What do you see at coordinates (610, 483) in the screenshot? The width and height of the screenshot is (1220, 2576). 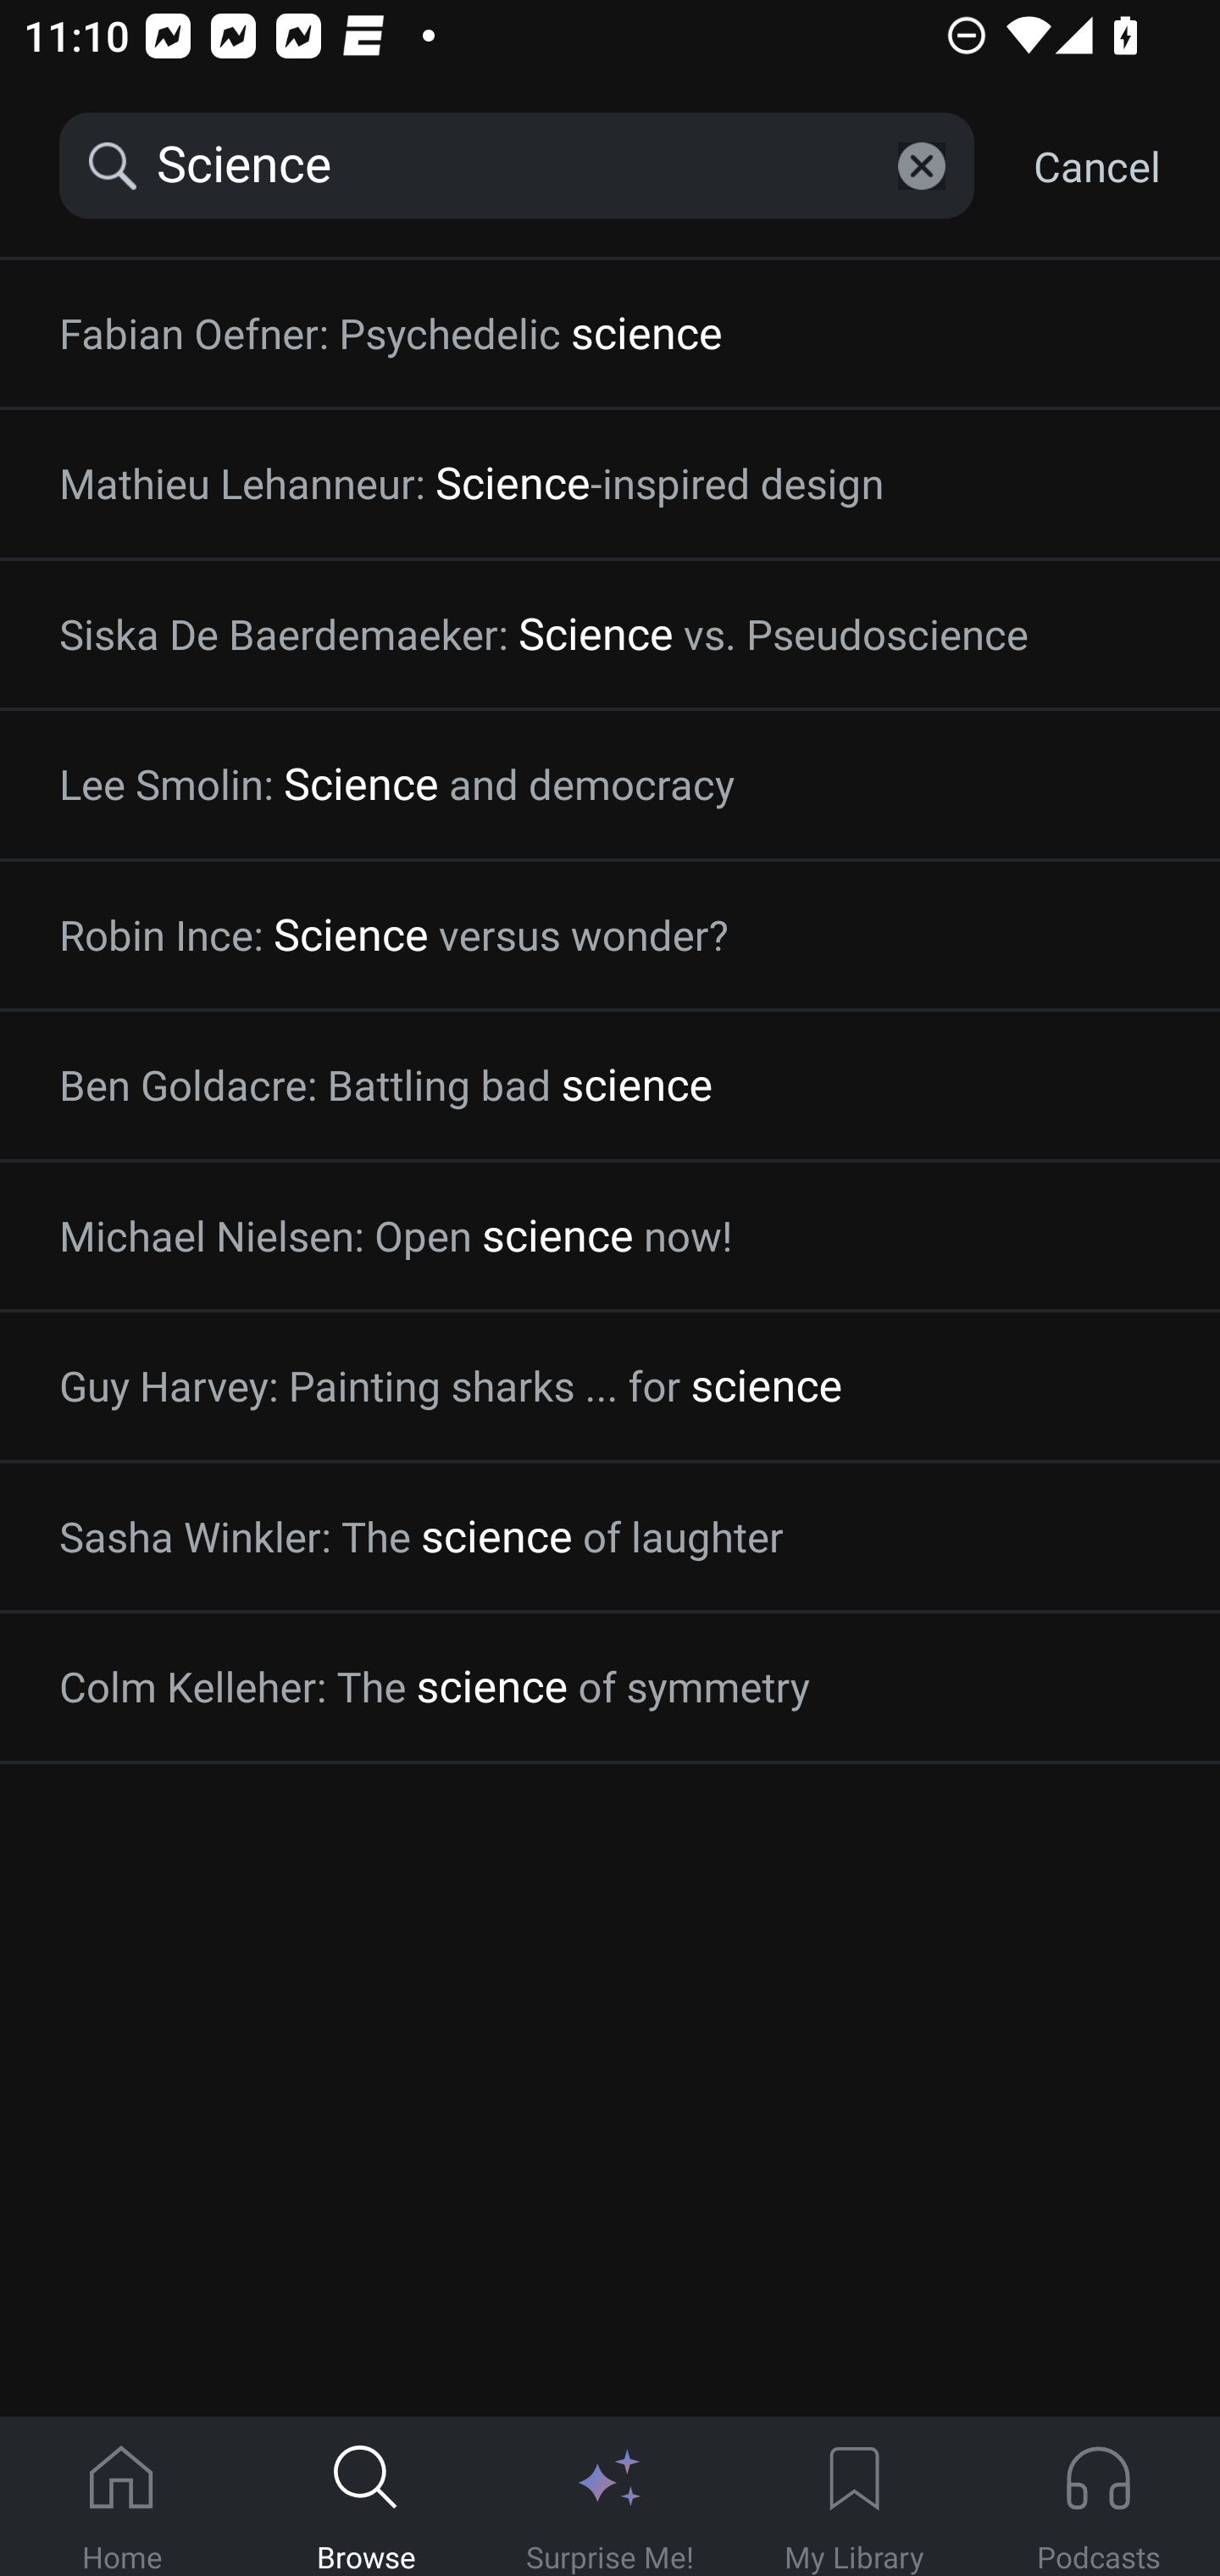 I see `Mathieu Lehanneur: Science-inspired design` at bounding box center [610, 483].